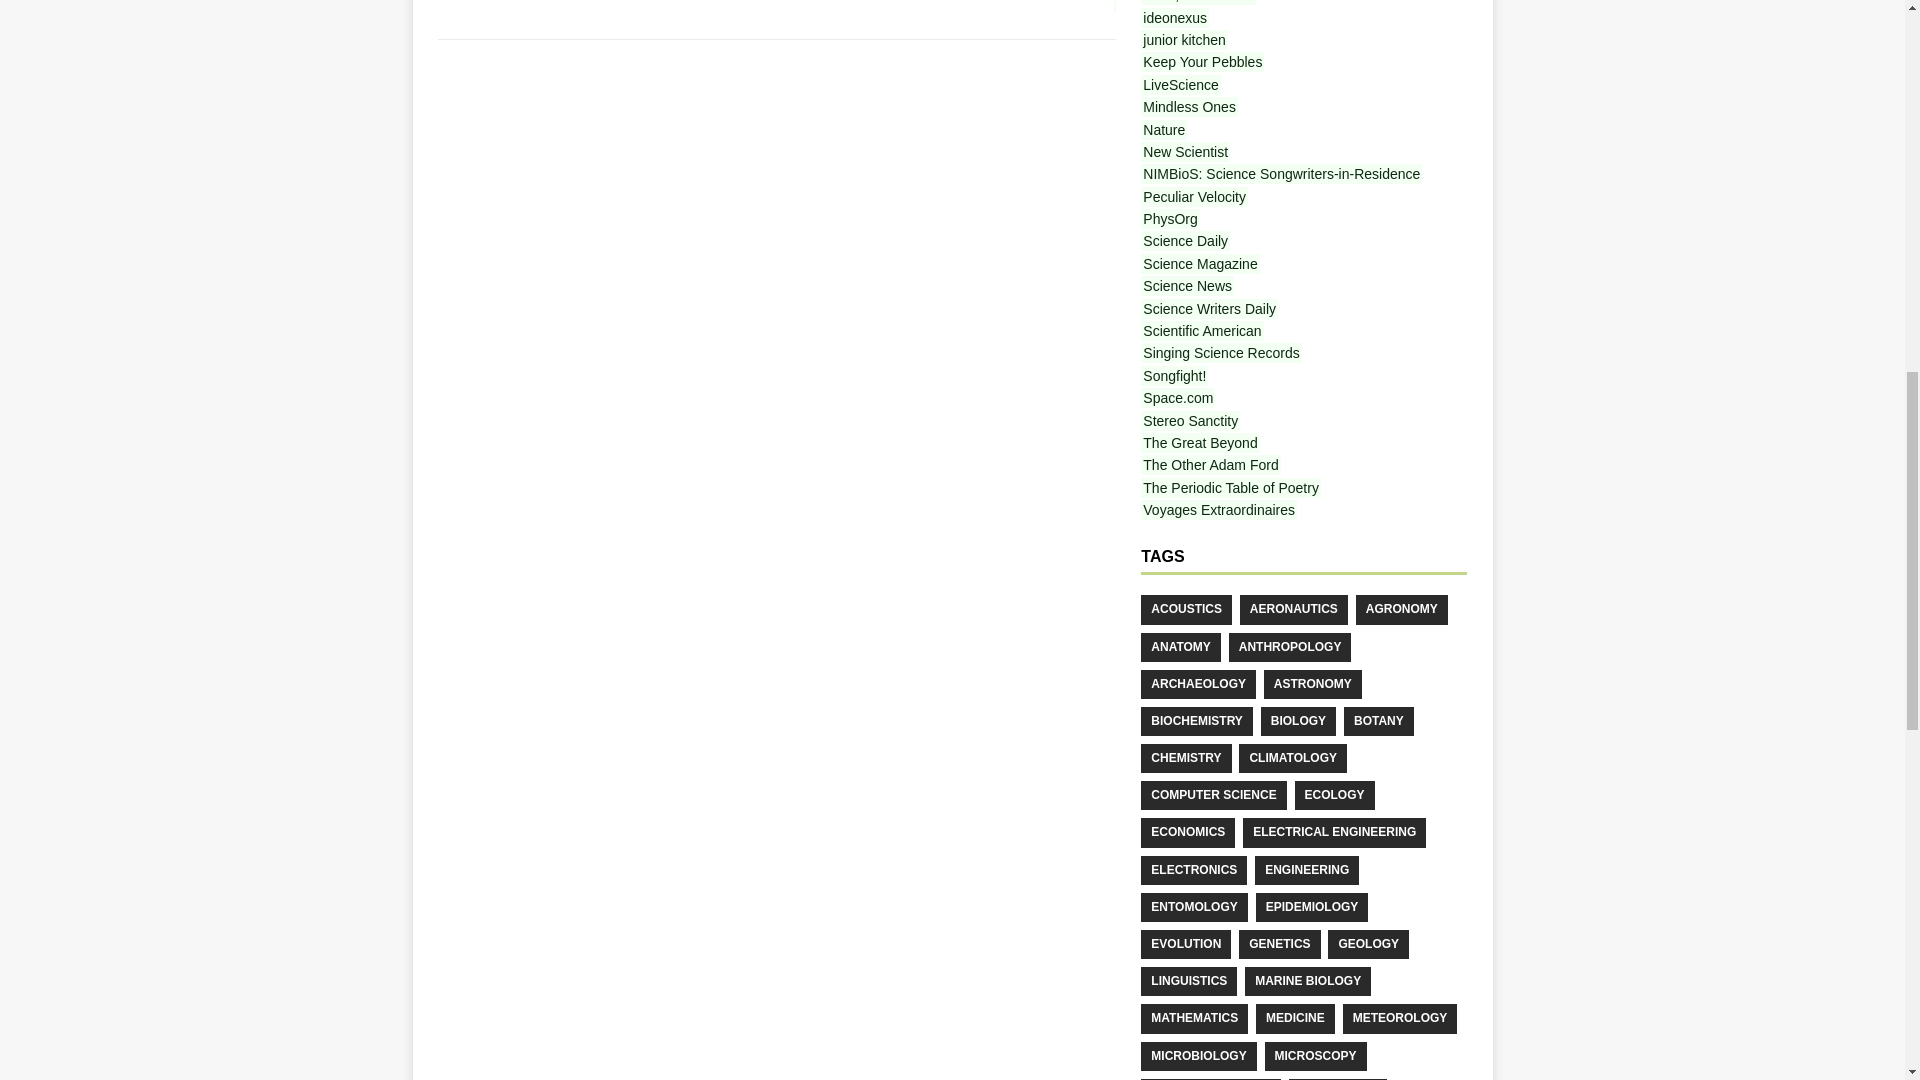 This screenshot has width=1920, height=1080. I want to click on Science Magazine, so click(1200, 264).